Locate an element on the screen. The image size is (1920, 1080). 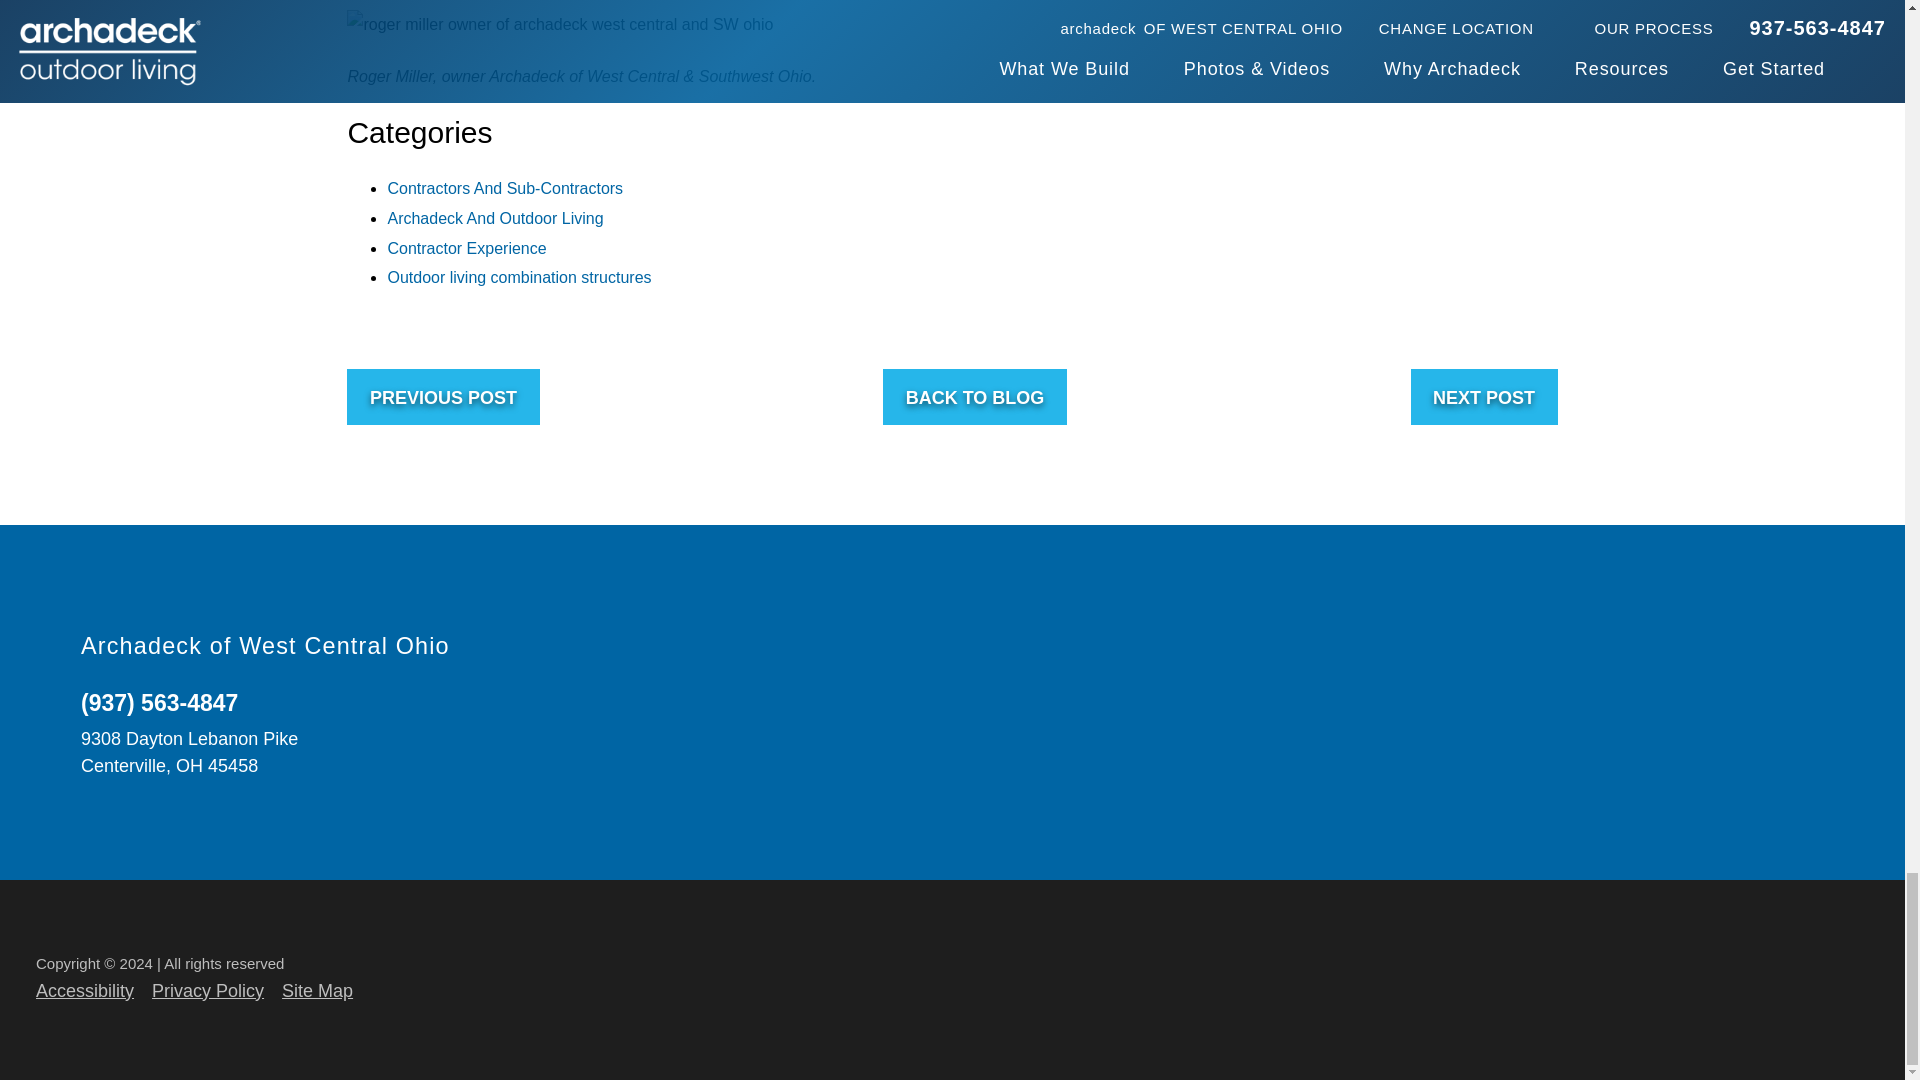
Twitter is located at coordinates (1822, 648).